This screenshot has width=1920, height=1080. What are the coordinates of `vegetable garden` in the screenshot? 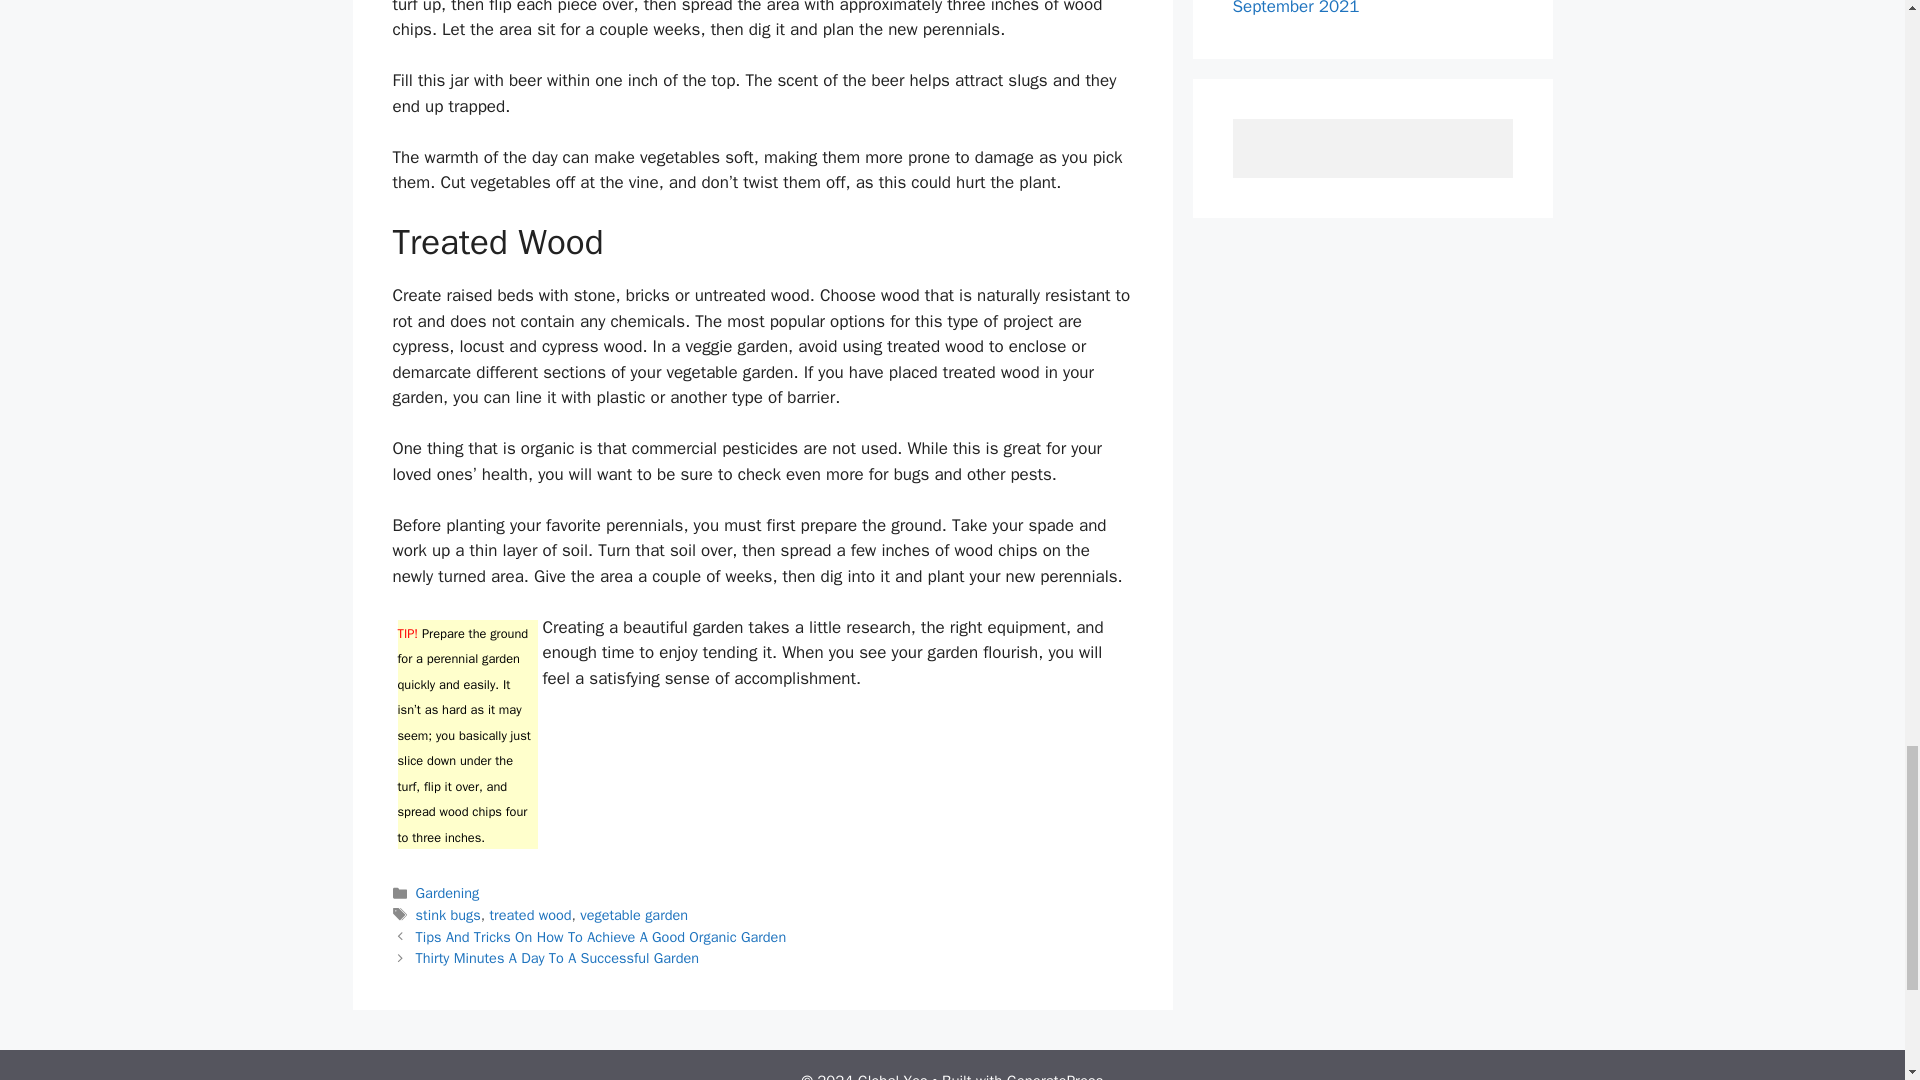 It's located at (633, 915).